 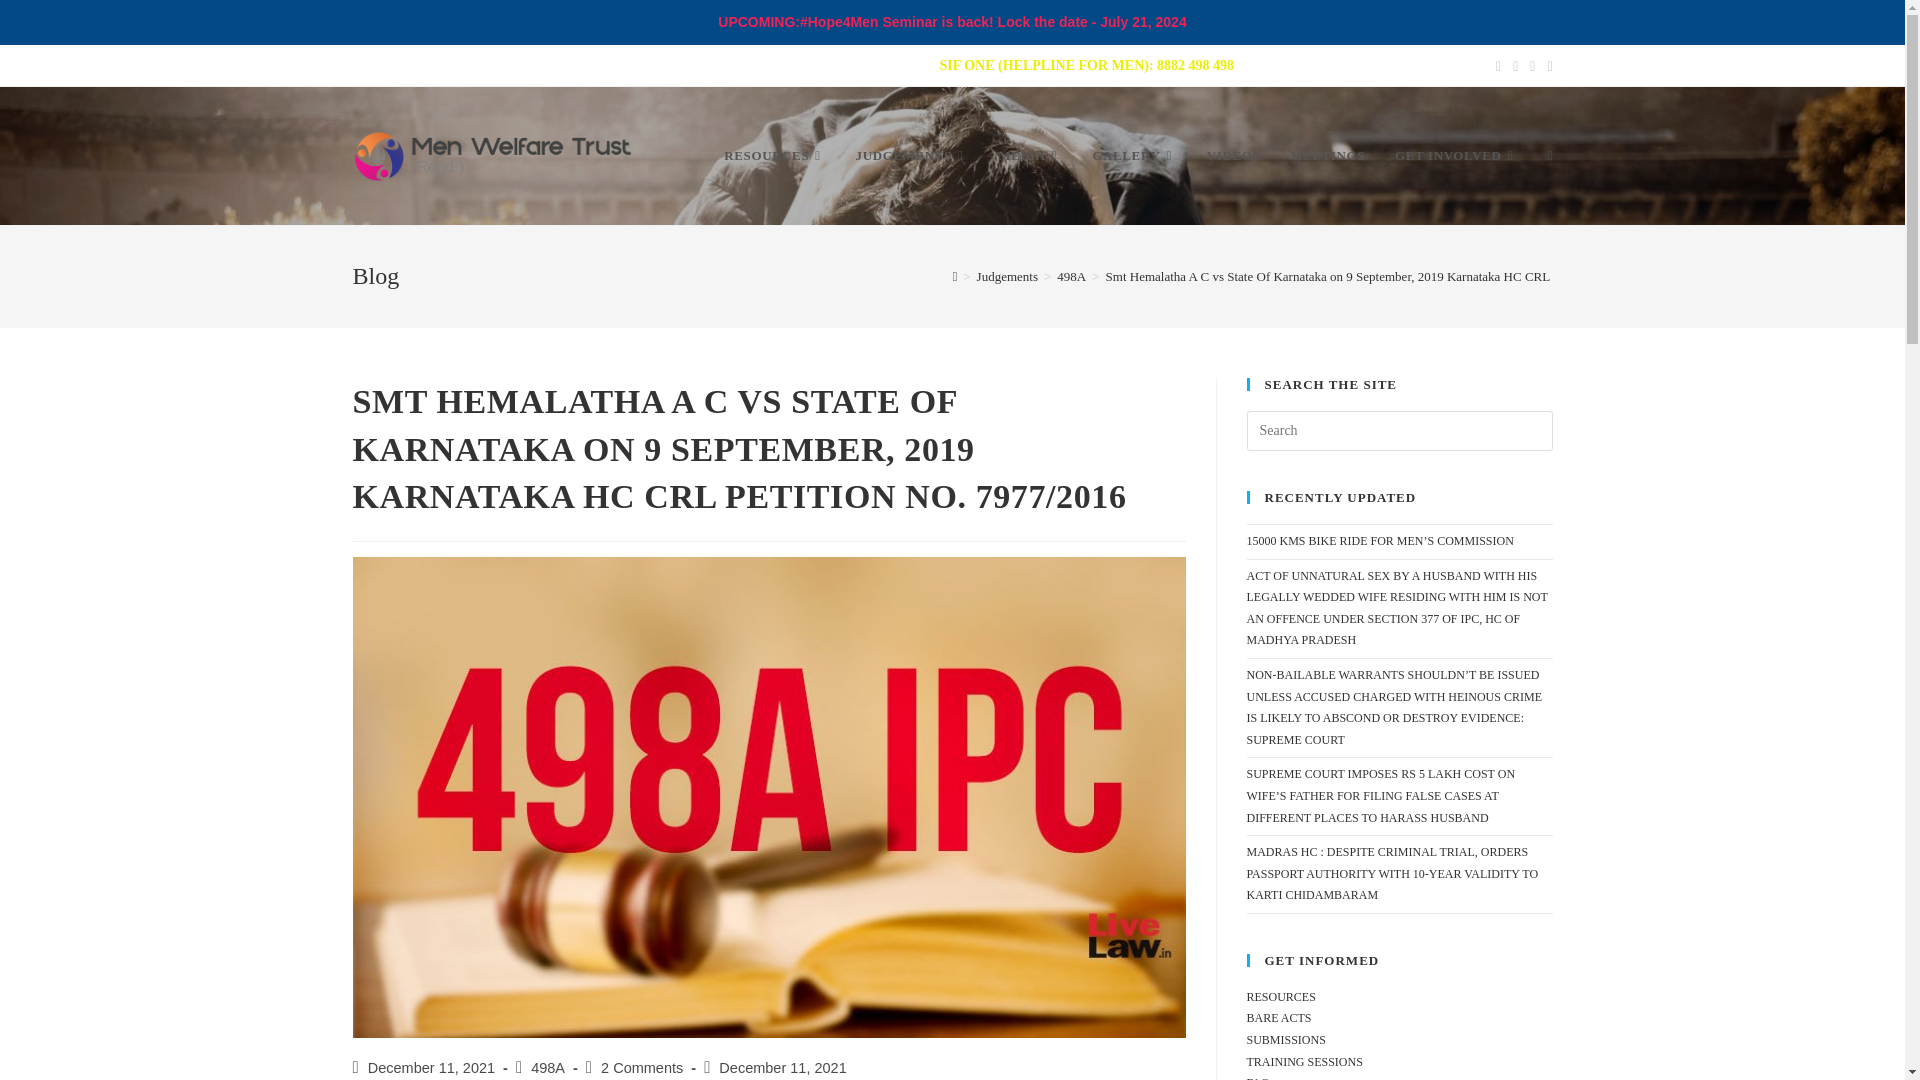 What do you see at coordinates (635, 64) in the screenshot?
I see `ALLIED NGOS` at bounding box center [635, 64].